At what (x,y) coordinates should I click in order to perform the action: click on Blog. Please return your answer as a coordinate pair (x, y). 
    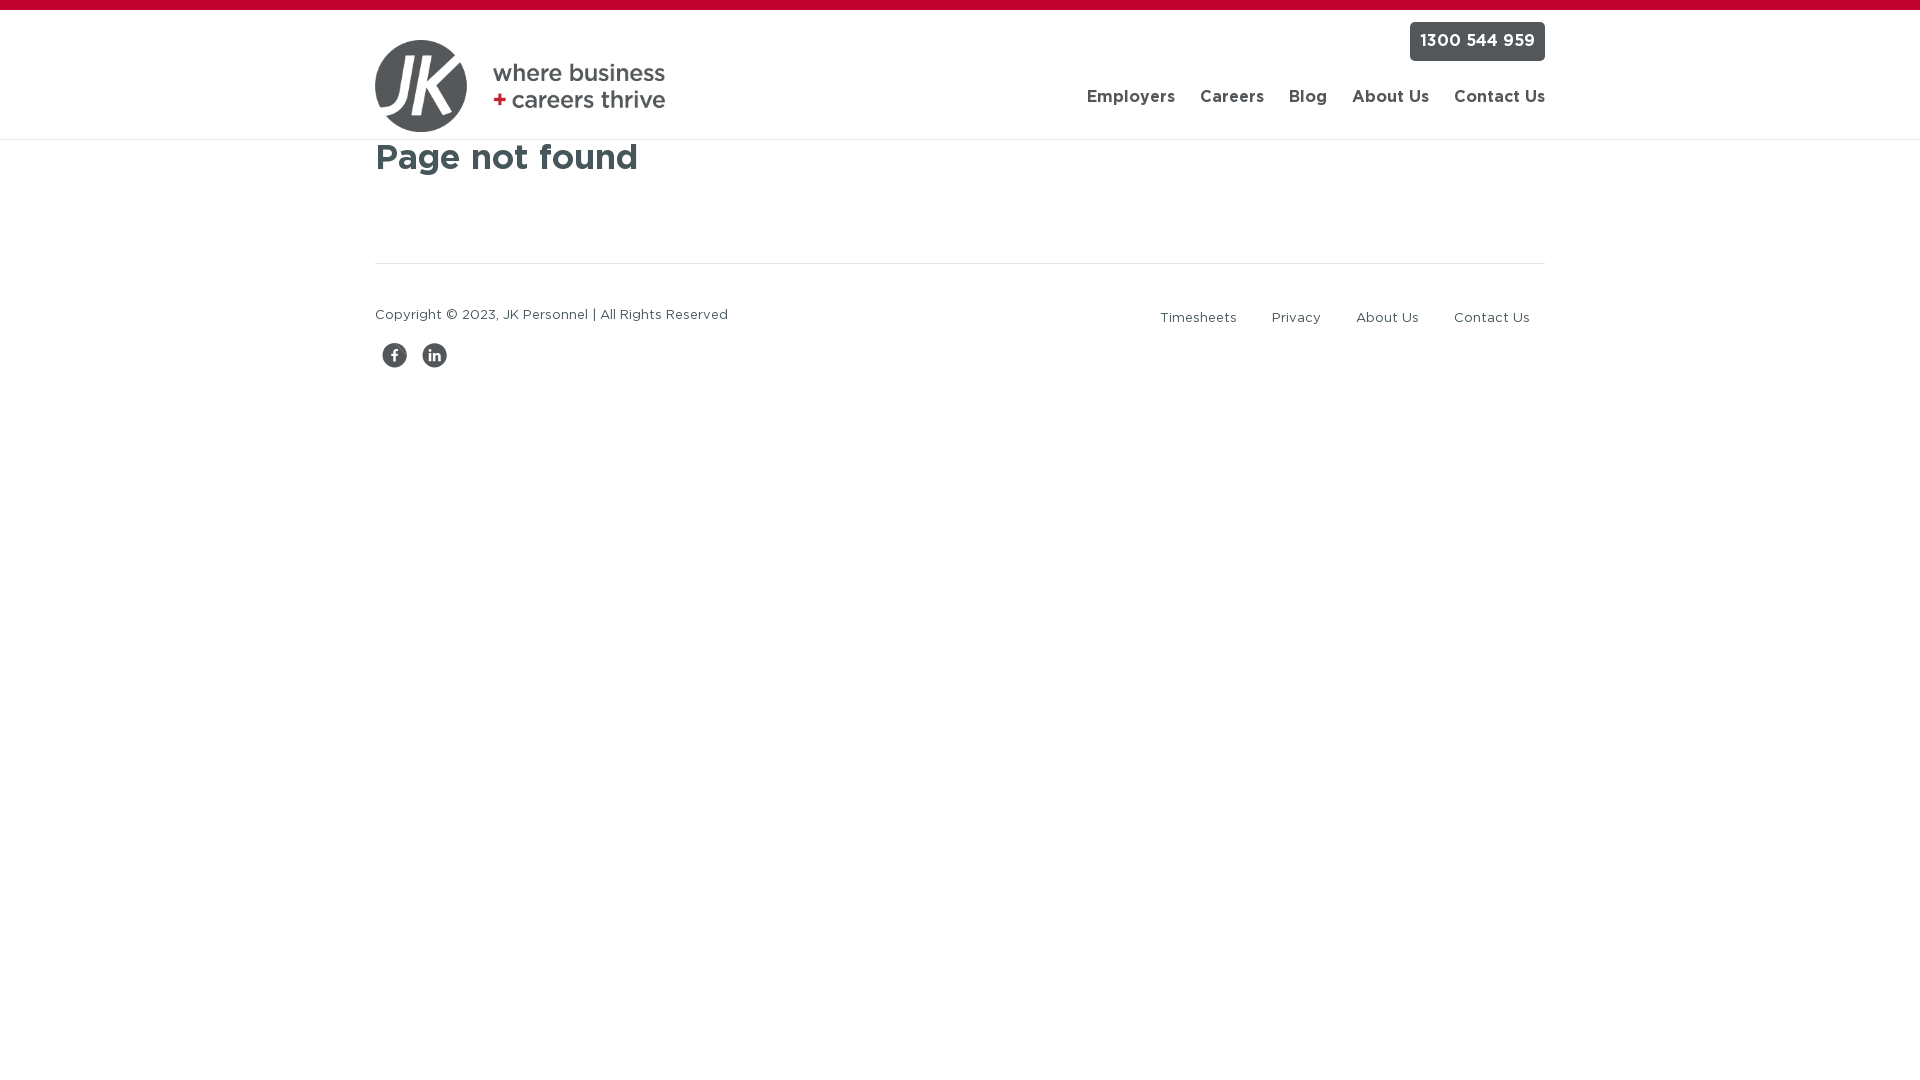
    Looking at the image, I should click on (1308, 97).